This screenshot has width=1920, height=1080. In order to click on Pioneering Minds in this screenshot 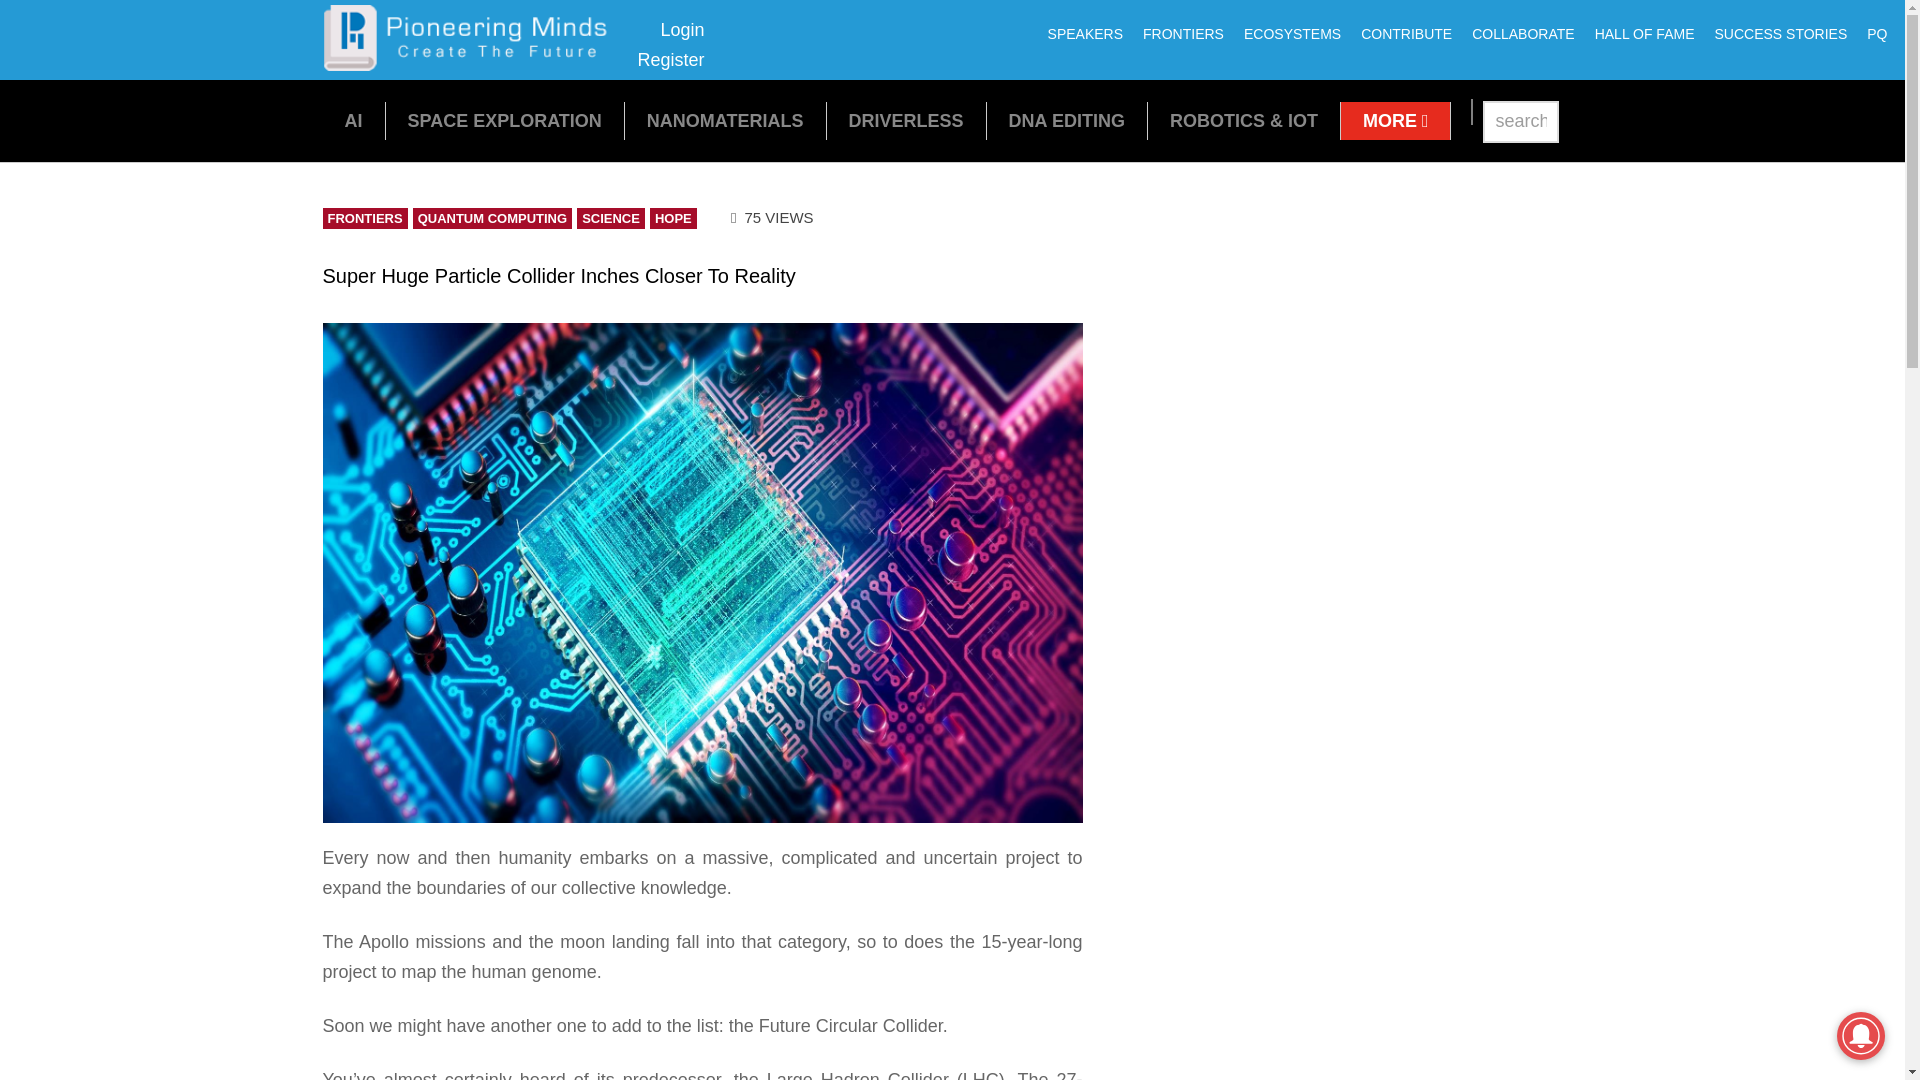, I will do `click(906, 120)`.